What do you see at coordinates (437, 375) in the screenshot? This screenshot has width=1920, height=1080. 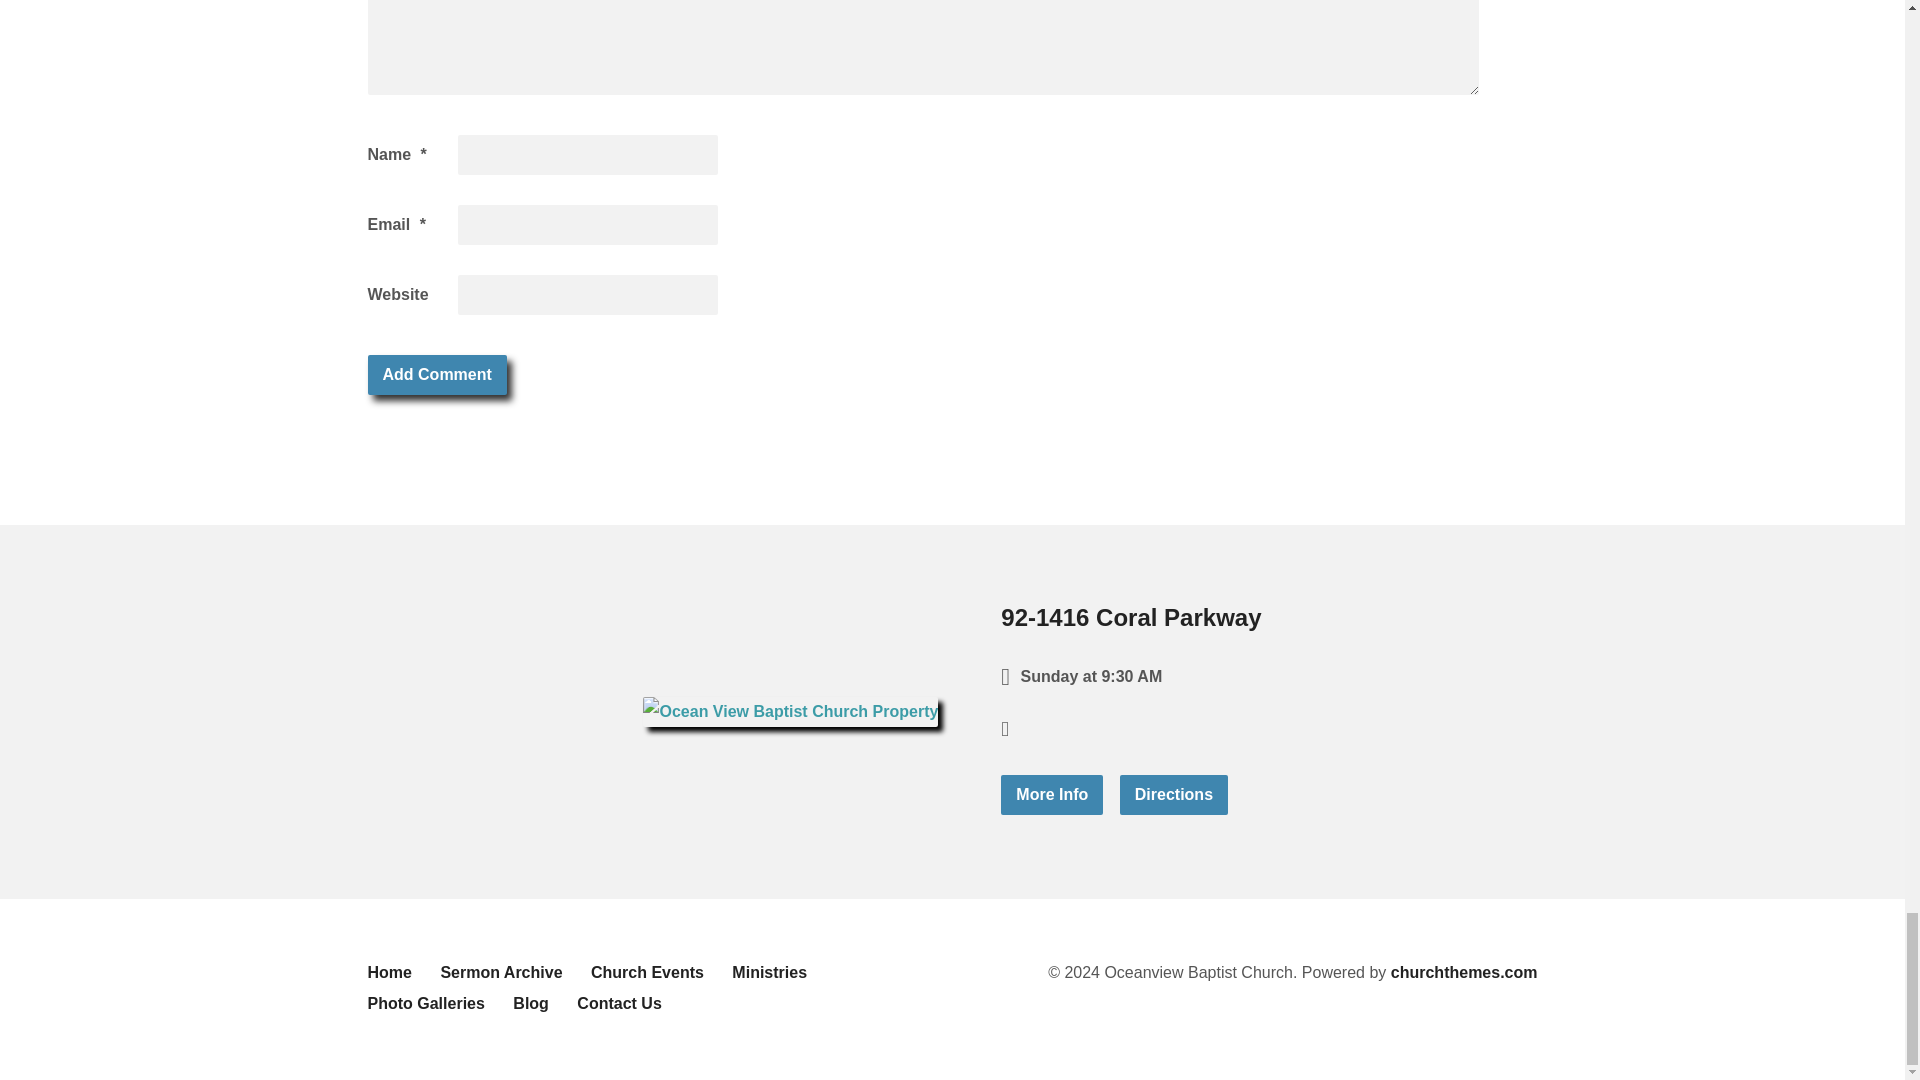 I see `Add Comment` at bounding box center [437, 375].